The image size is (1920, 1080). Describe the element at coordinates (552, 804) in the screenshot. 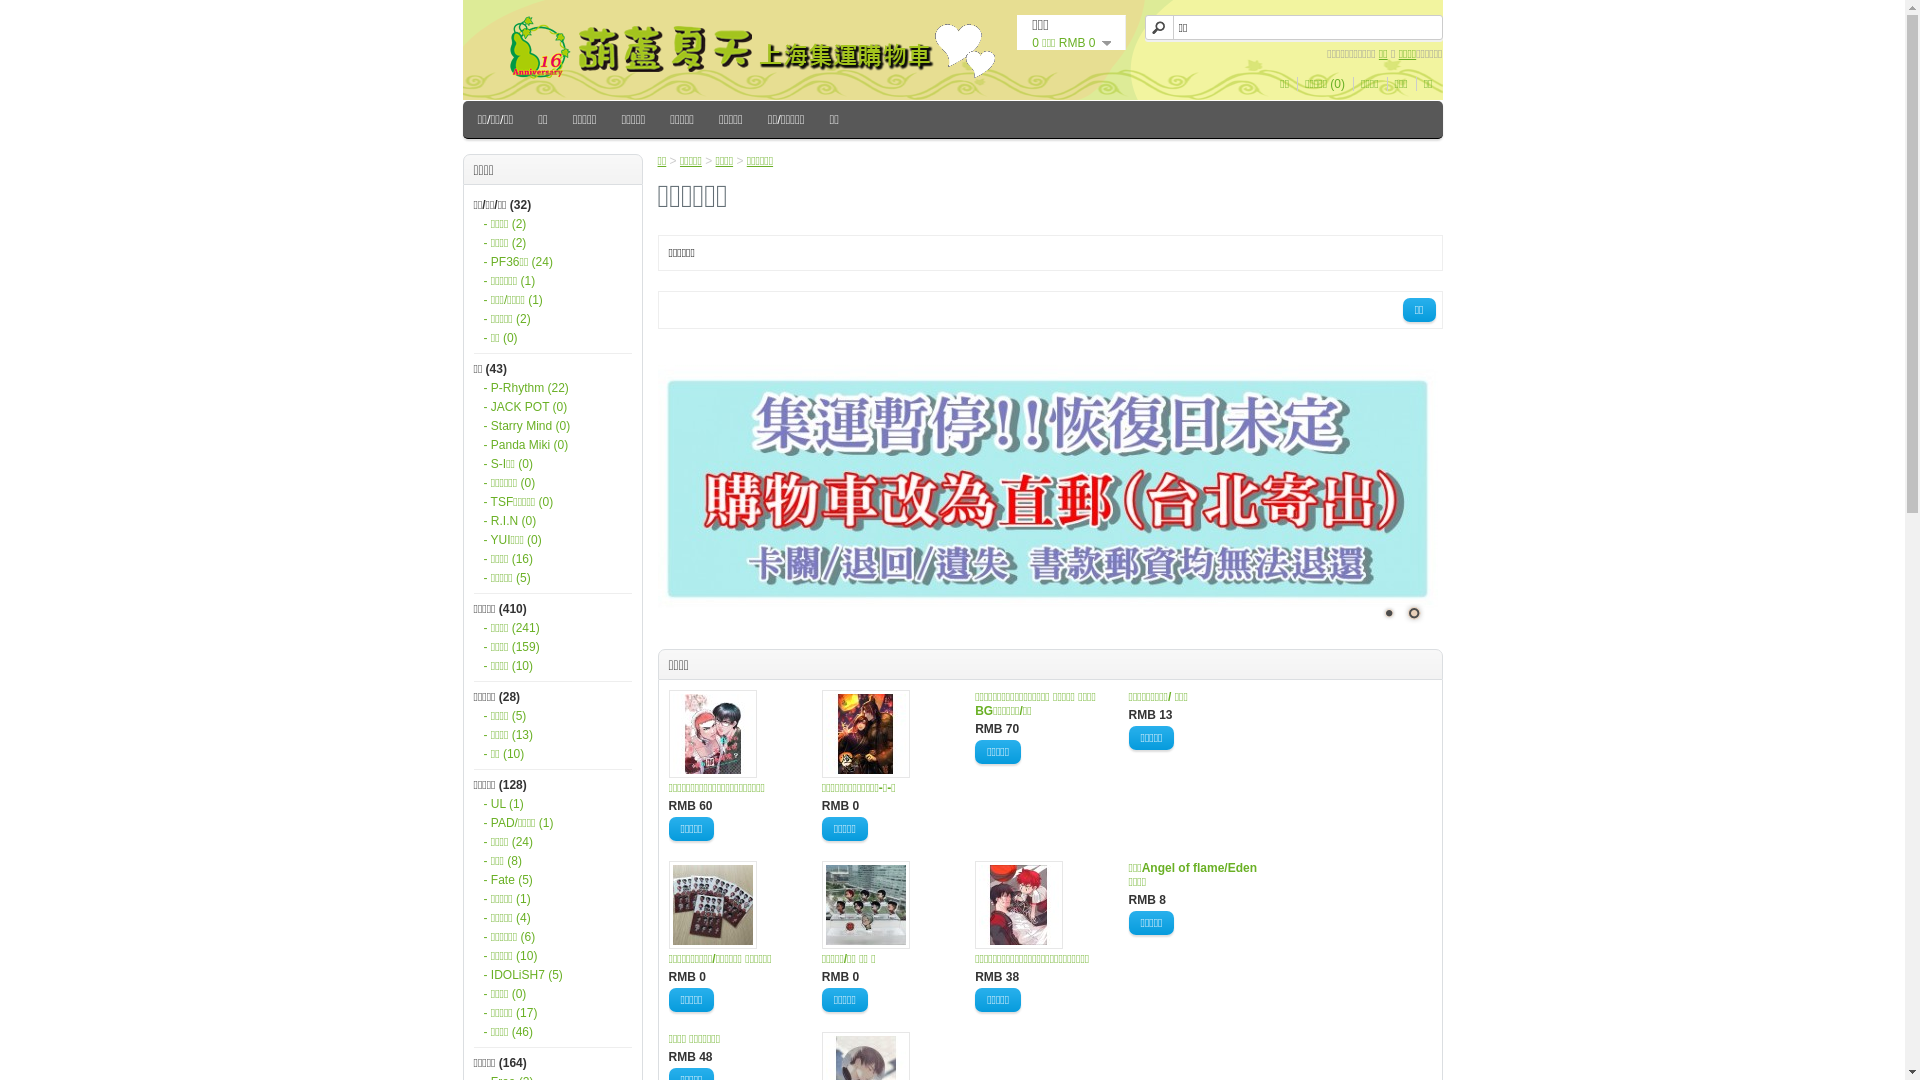

I see `- UL (1)` at that location.